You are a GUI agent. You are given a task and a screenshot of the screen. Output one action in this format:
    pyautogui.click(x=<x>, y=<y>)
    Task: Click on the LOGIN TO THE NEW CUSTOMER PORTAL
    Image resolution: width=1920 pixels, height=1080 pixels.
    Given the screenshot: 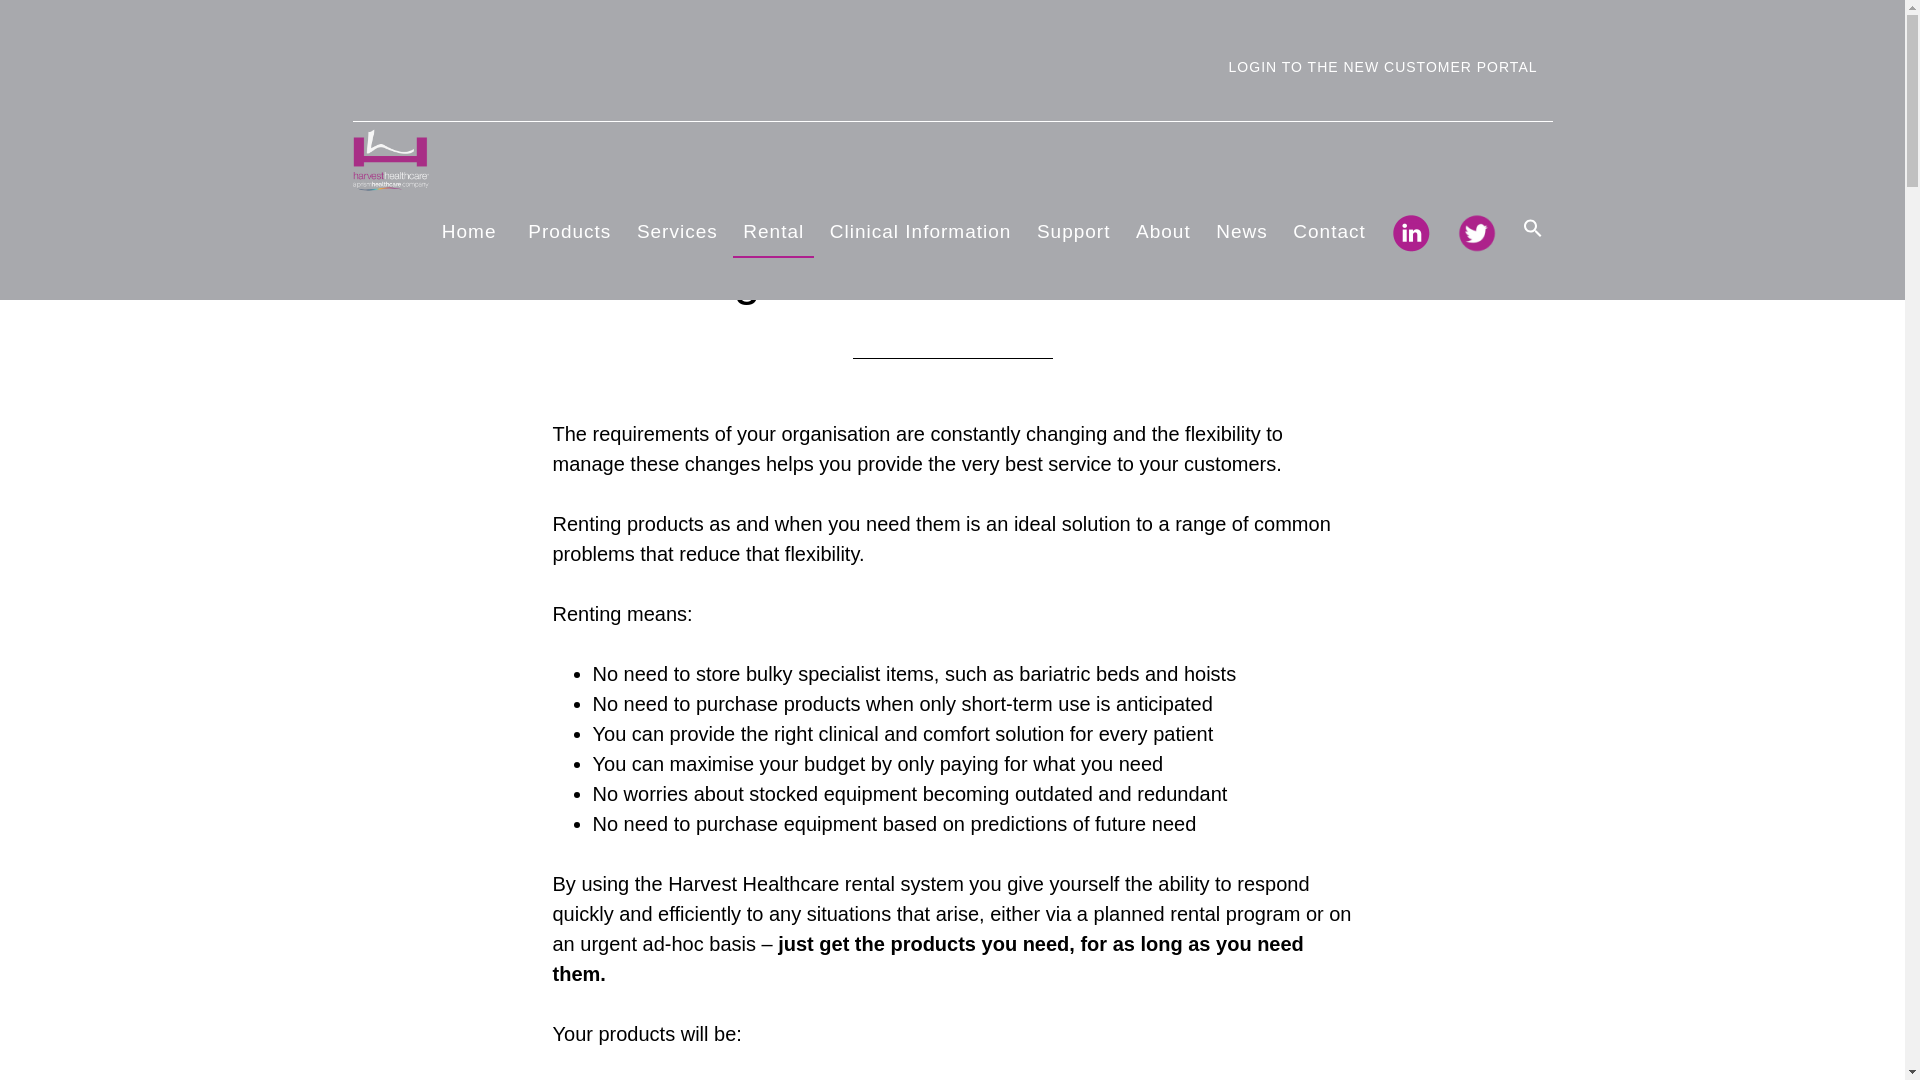 What is the action you would take?
    pyautogui.click(x=1383, y=68)
    